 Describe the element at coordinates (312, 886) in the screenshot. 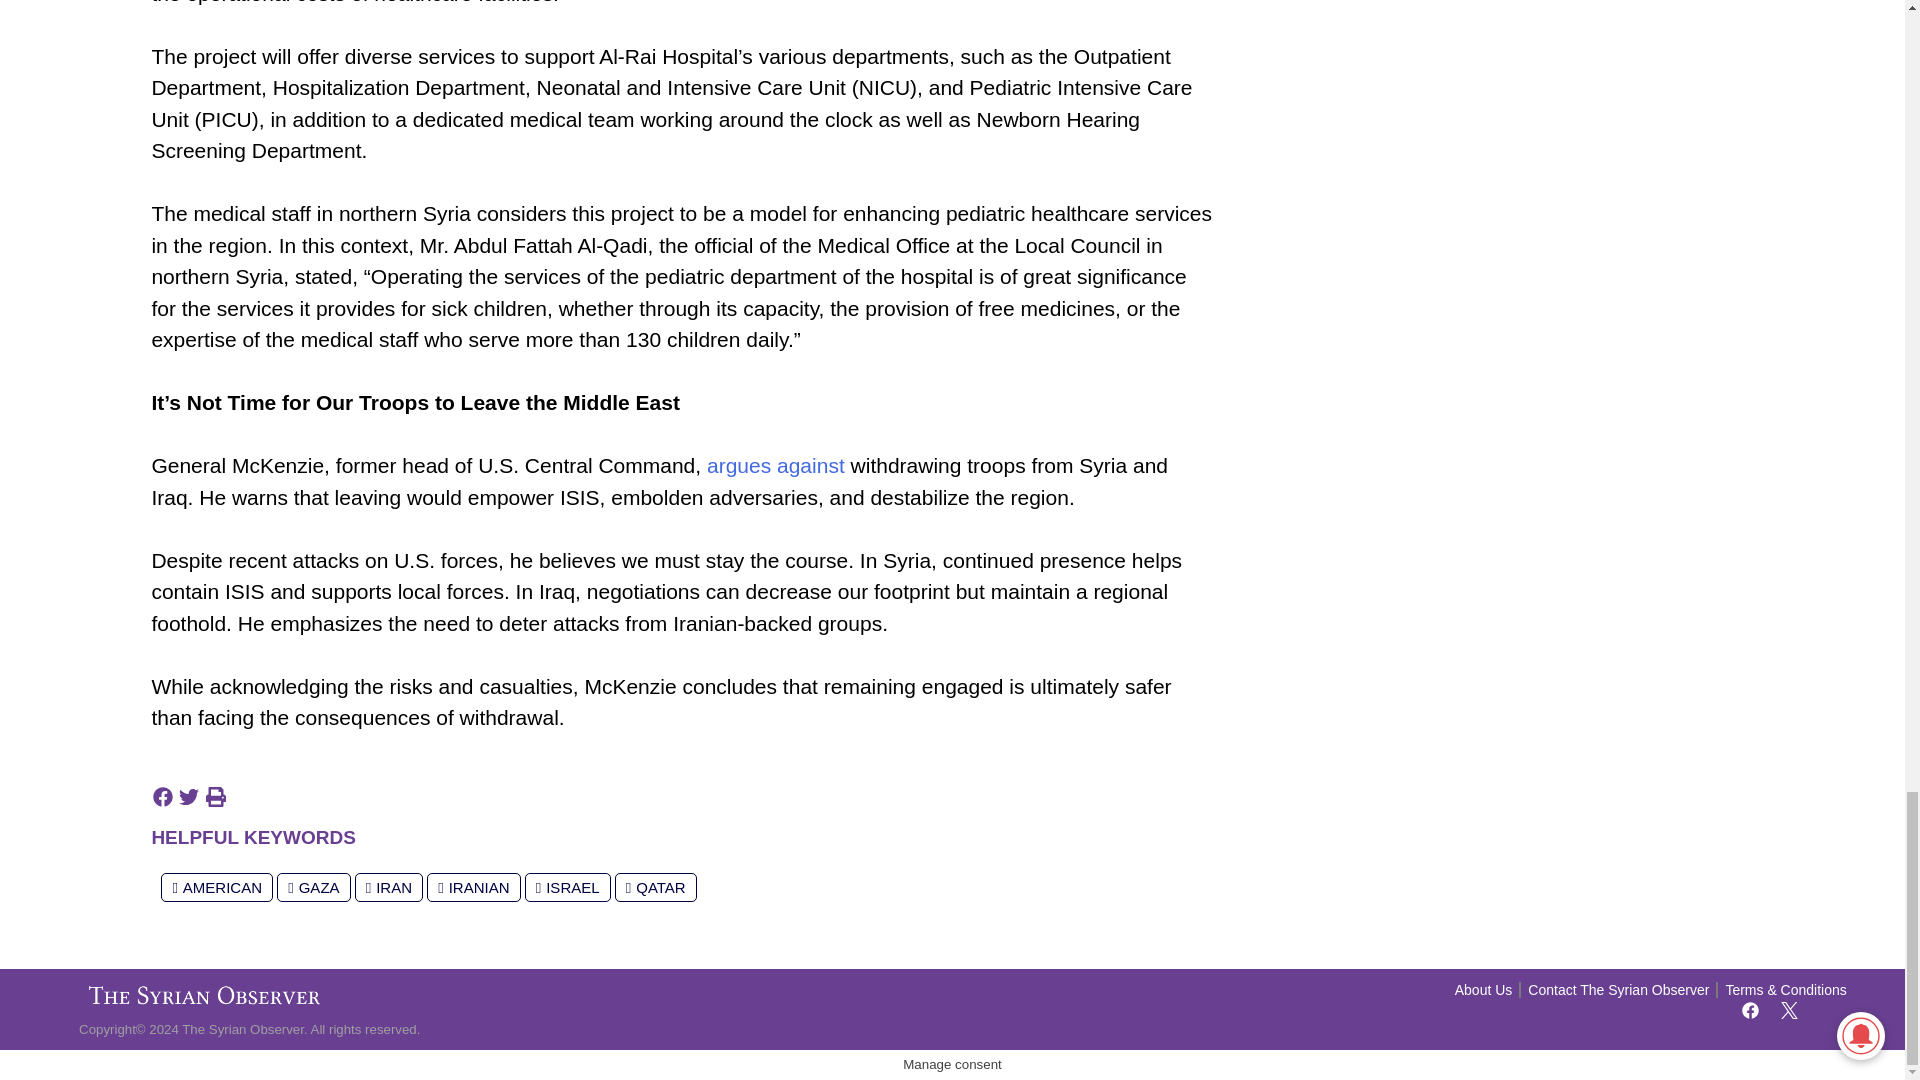

I see `GAZA` at that location.